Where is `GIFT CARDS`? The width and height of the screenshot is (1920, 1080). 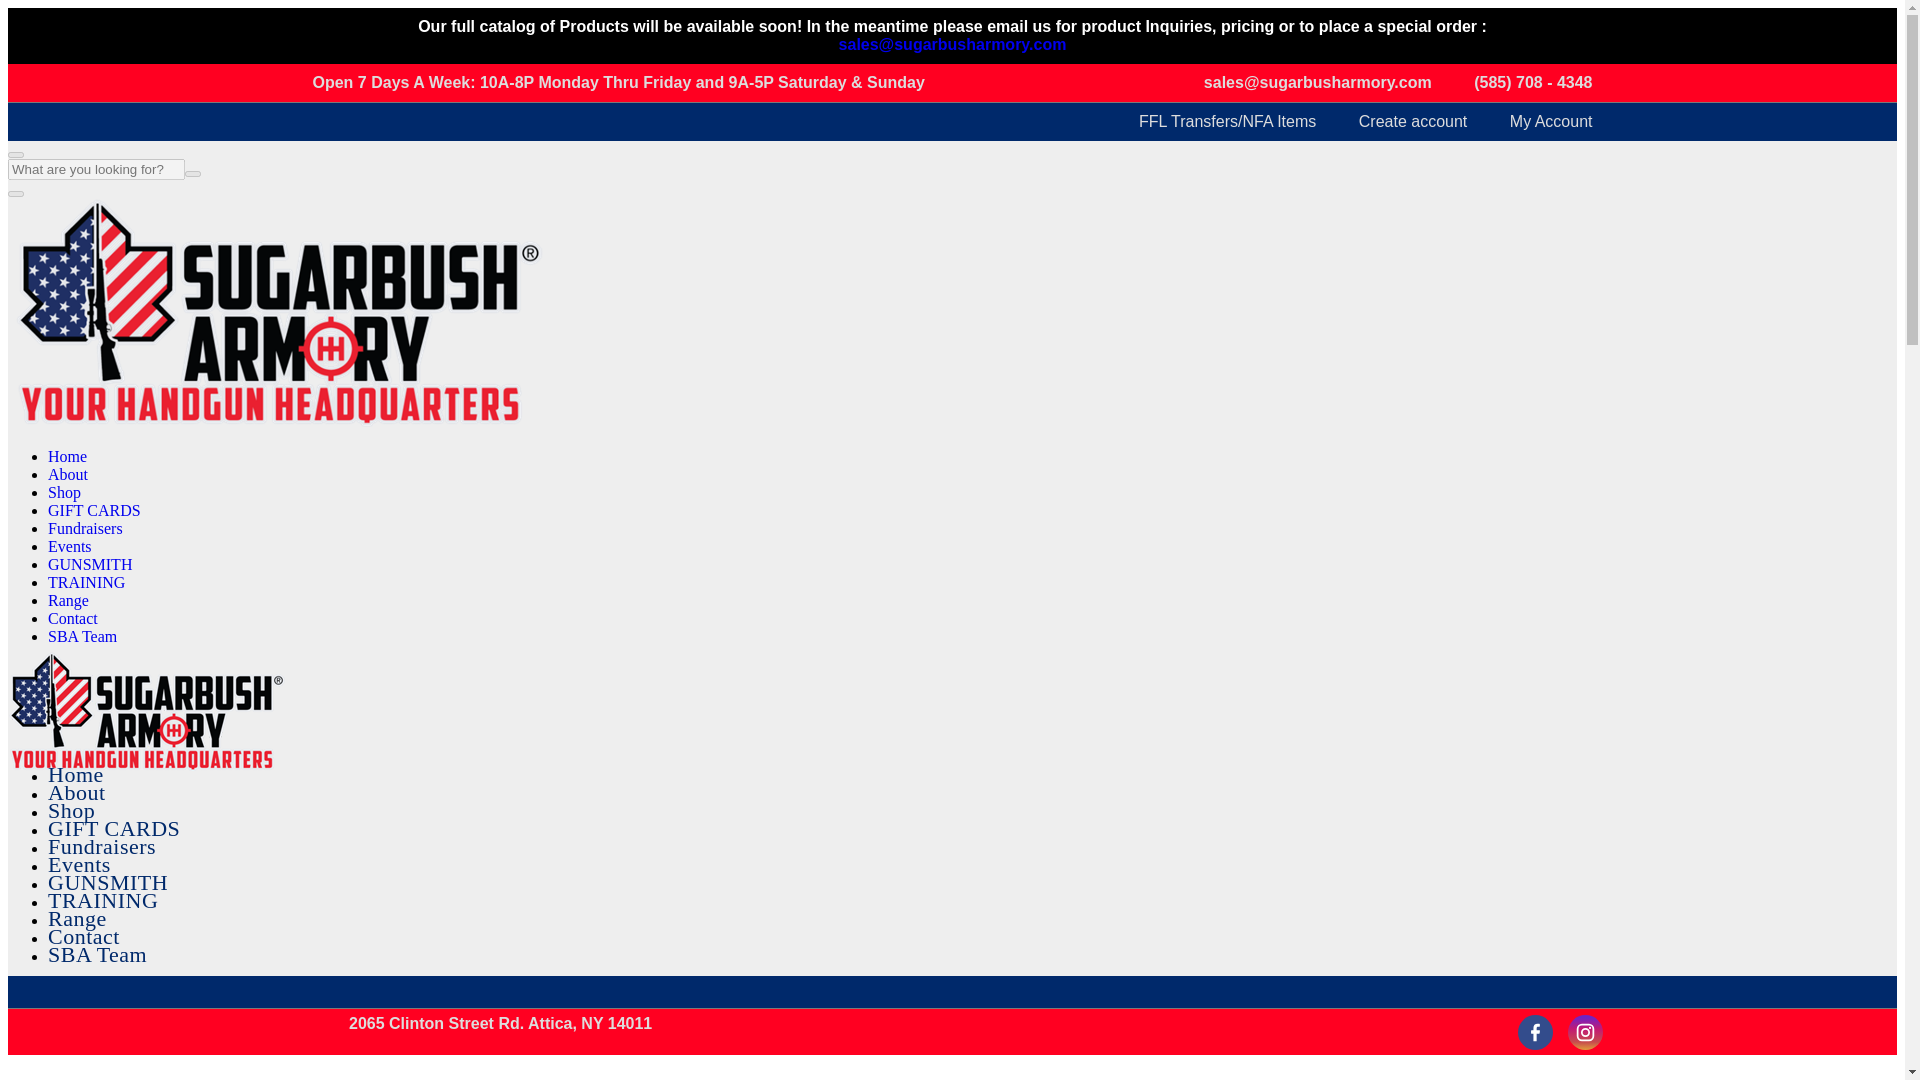
GIFT CARDS is located at coordinates (94, 510).